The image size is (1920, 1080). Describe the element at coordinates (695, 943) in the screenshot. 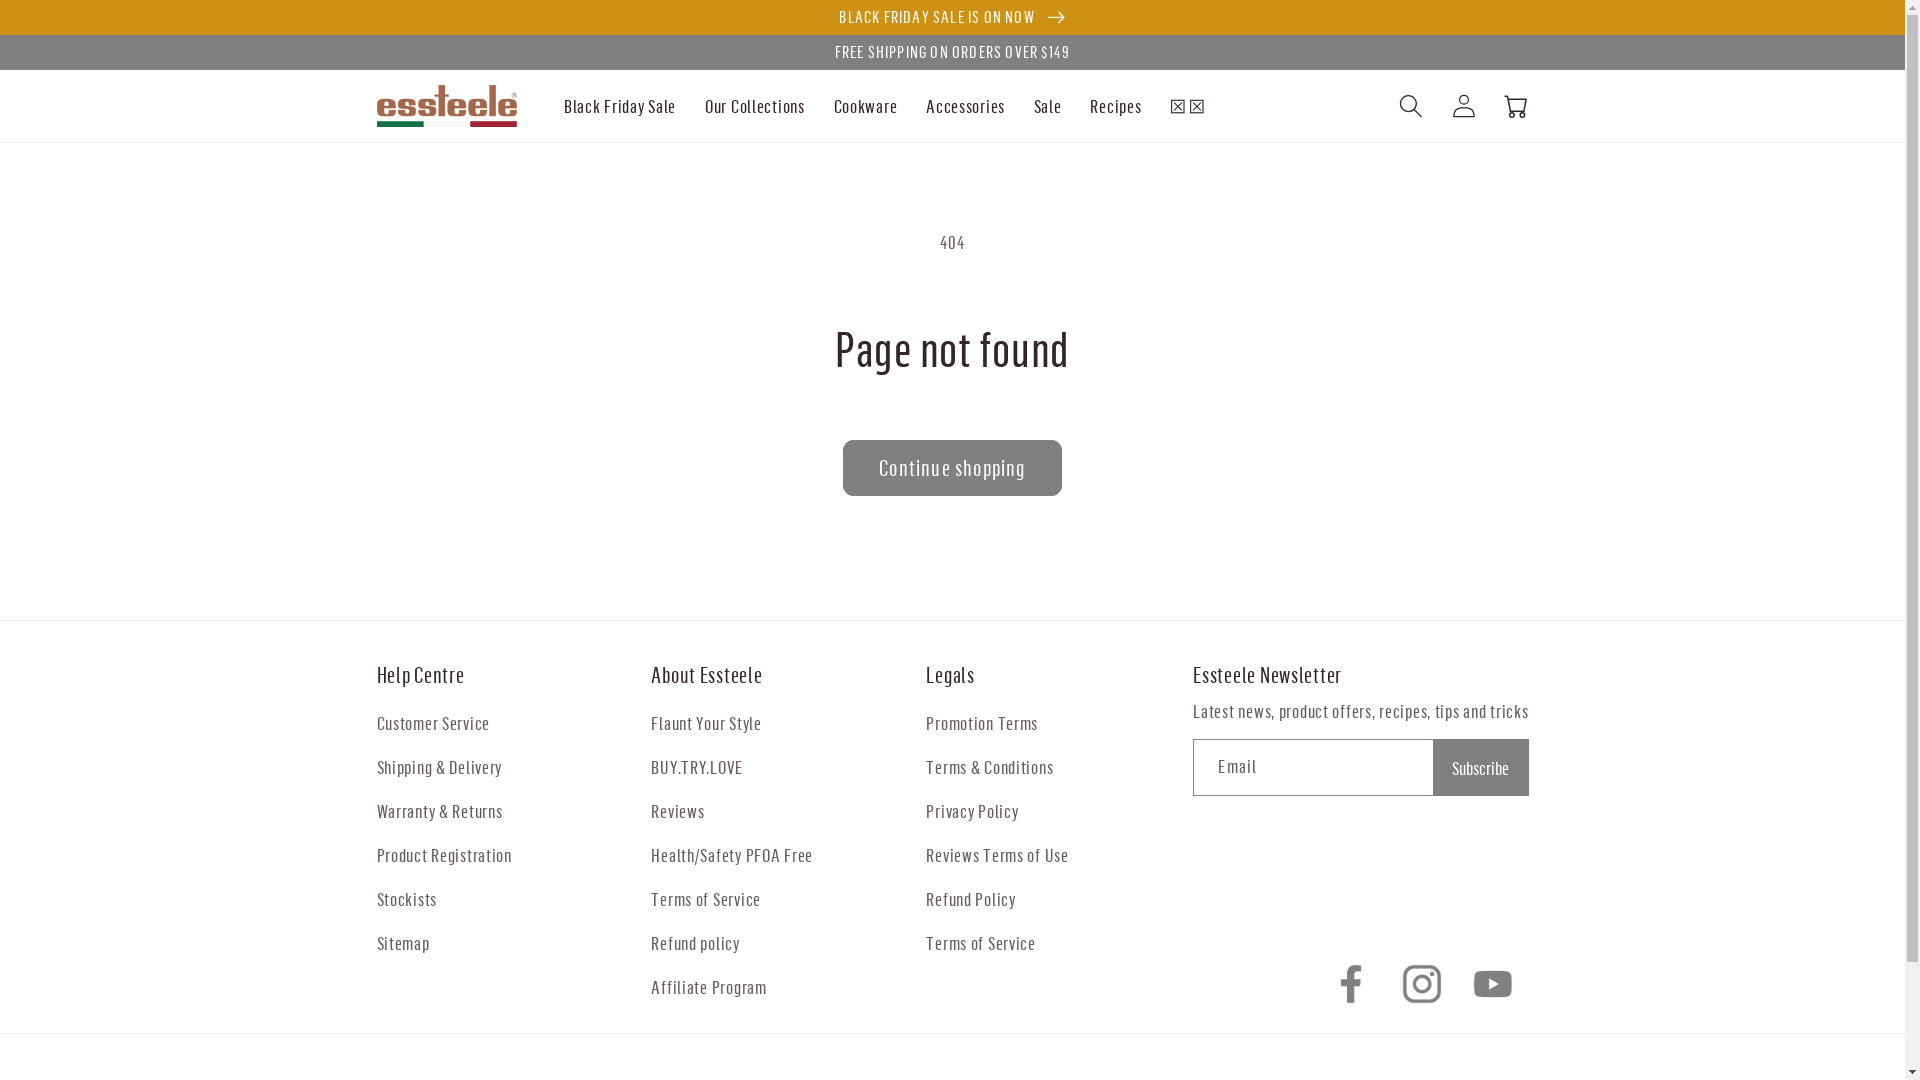

I see `Refund policy` at that location.